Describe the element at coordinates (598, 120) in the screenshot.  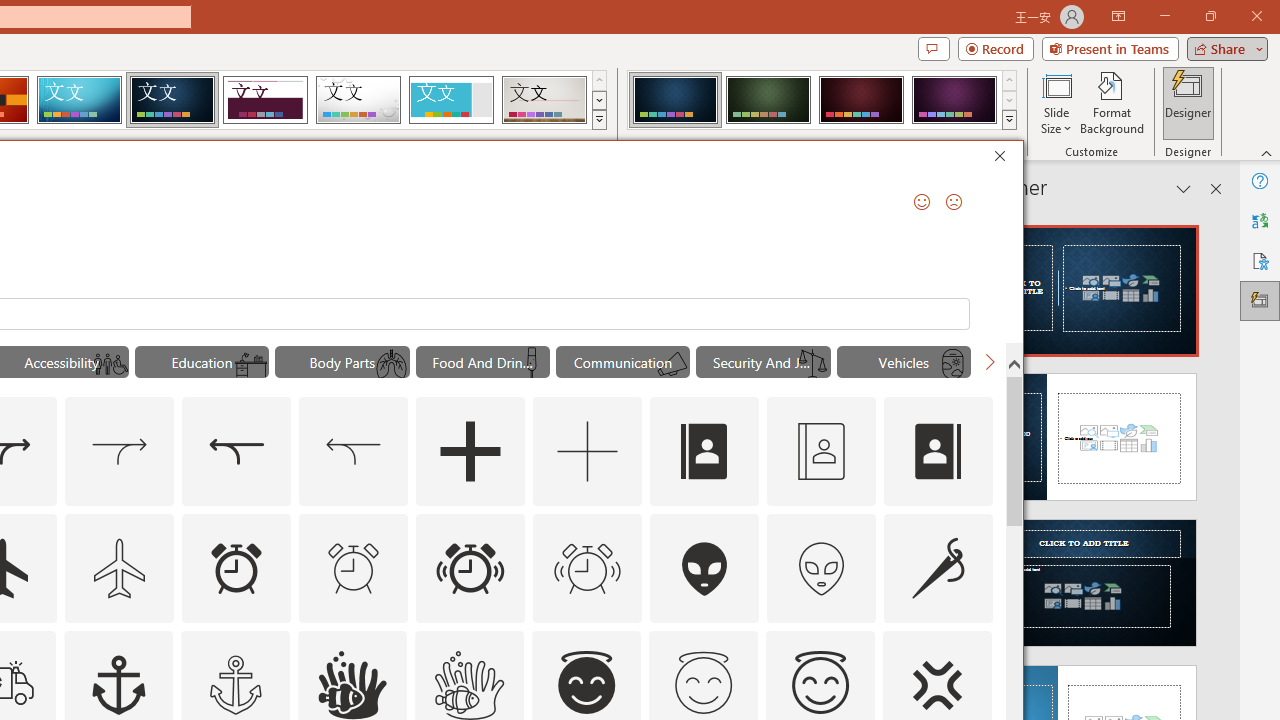
I see `Themes` at that location.